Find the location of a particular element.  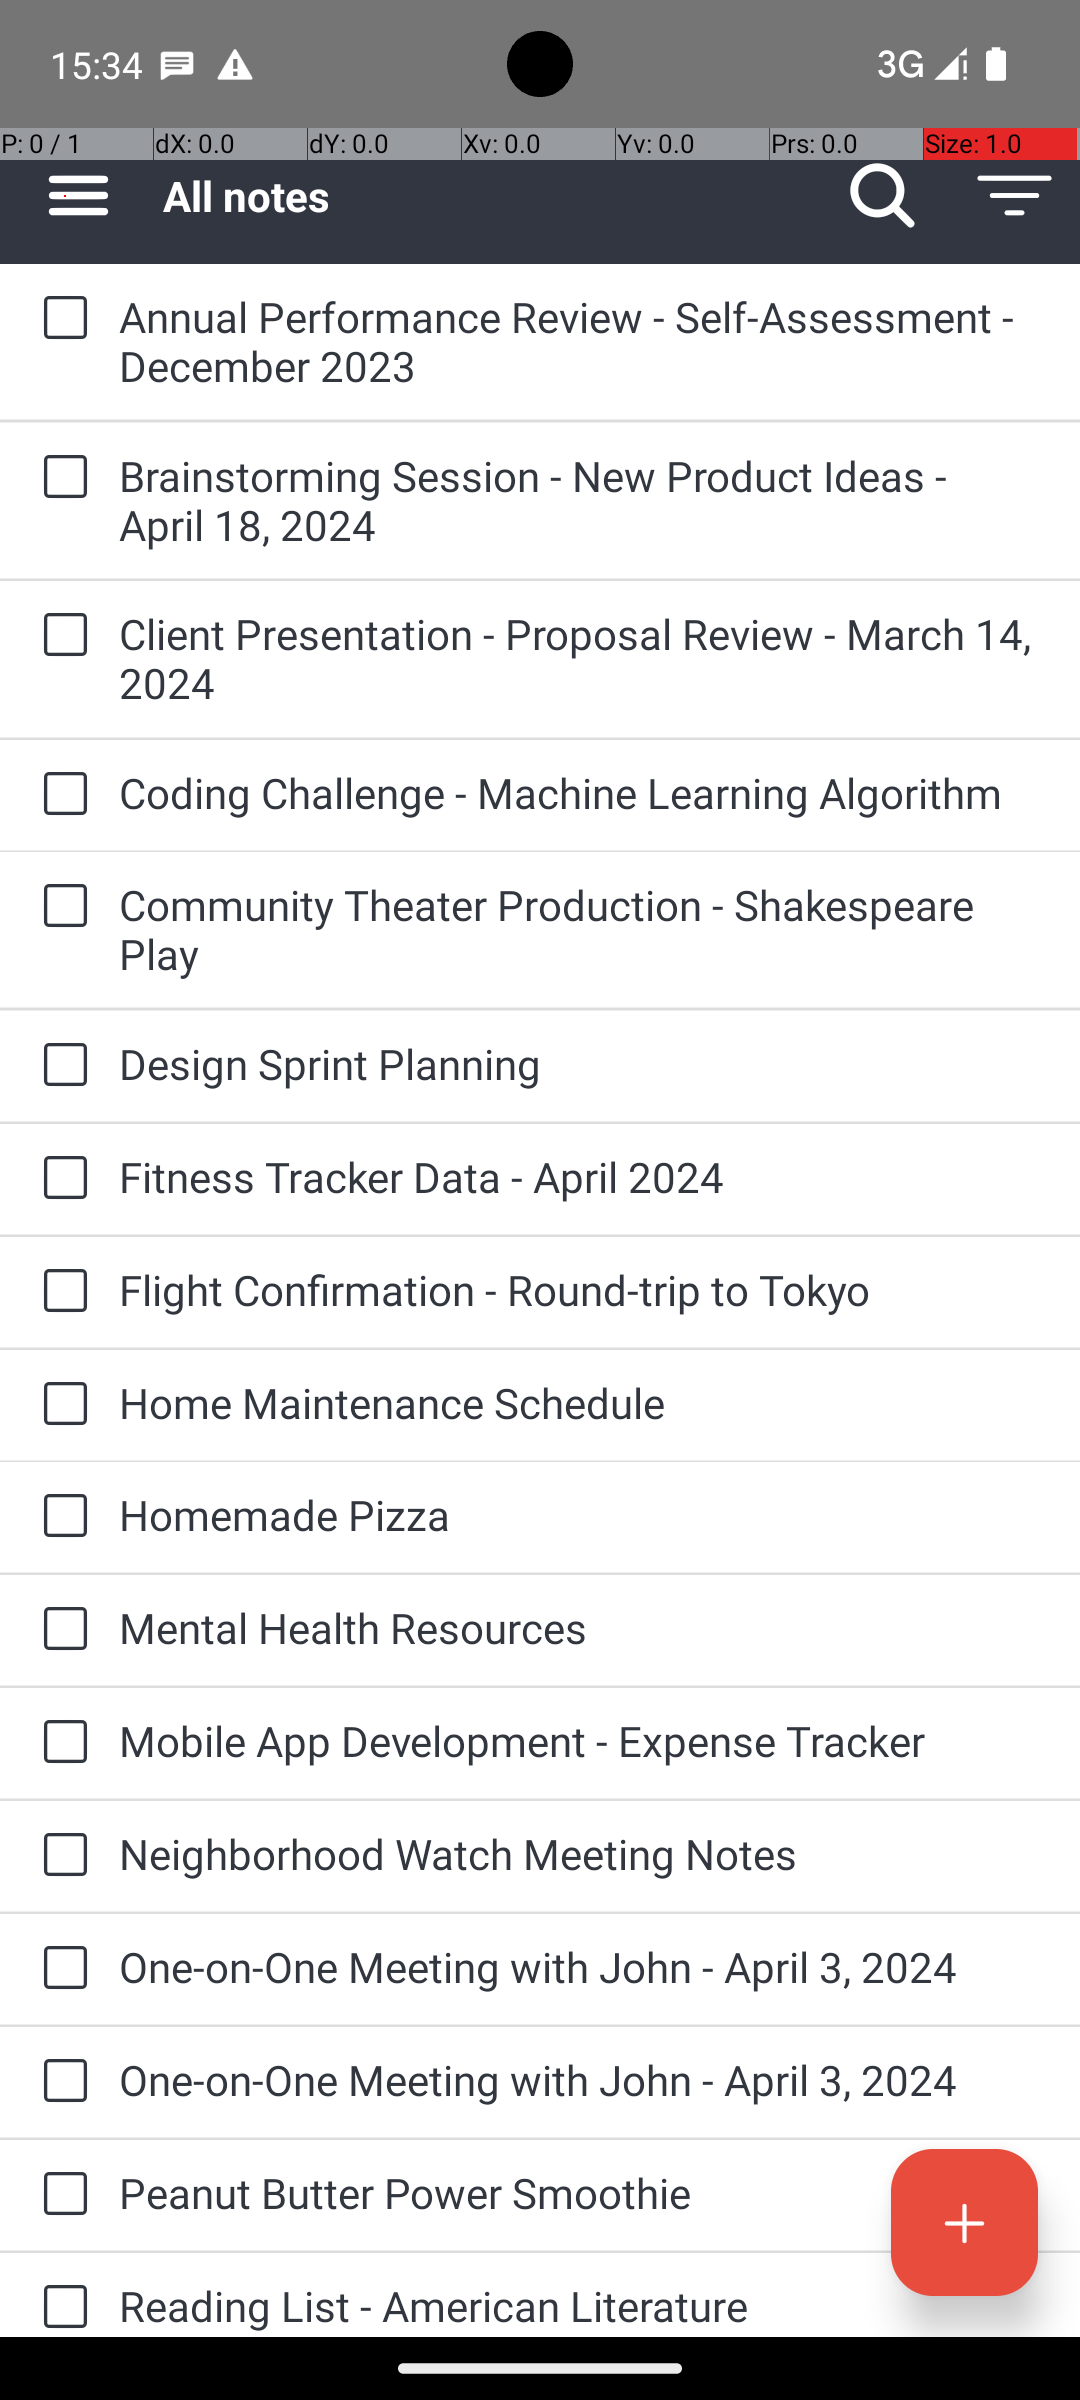

to-do: Reading List - American Literature is located at coordinates (60, 2295).